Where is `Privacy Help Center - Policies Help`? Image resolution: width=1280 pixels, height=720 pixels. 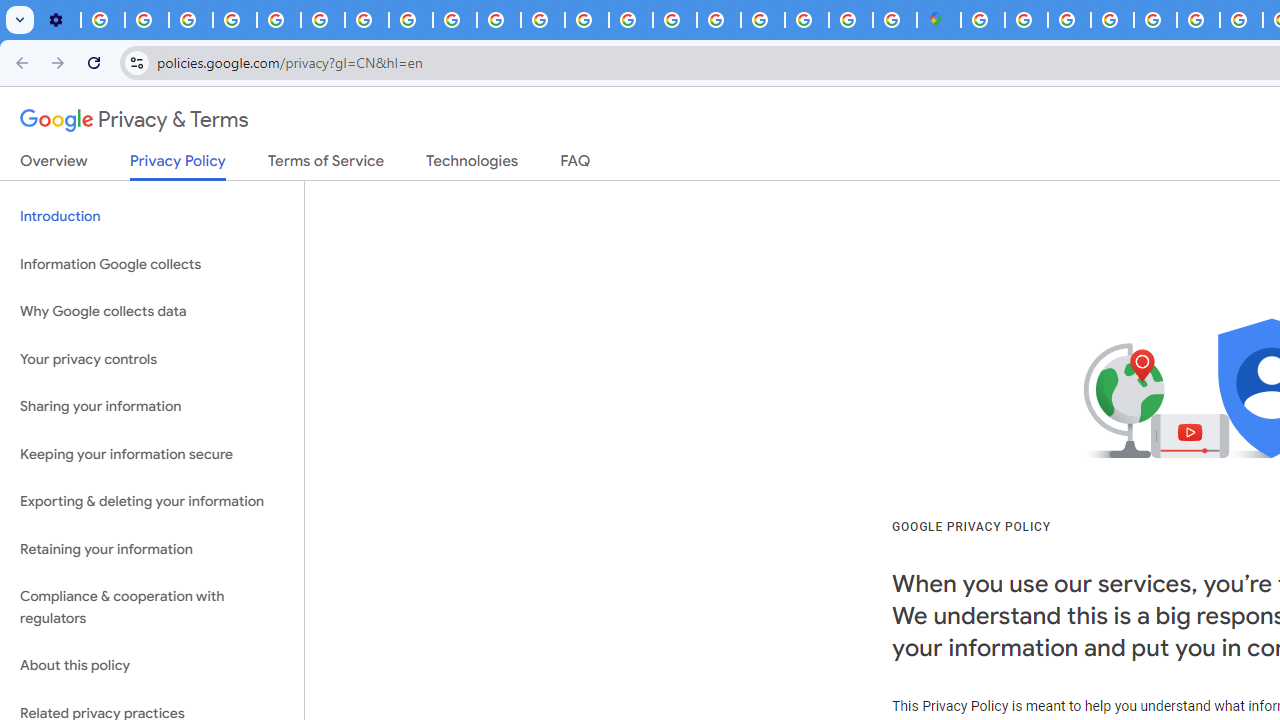
Privacy Help Center - Policies Help is located at coordinates (586, 20).